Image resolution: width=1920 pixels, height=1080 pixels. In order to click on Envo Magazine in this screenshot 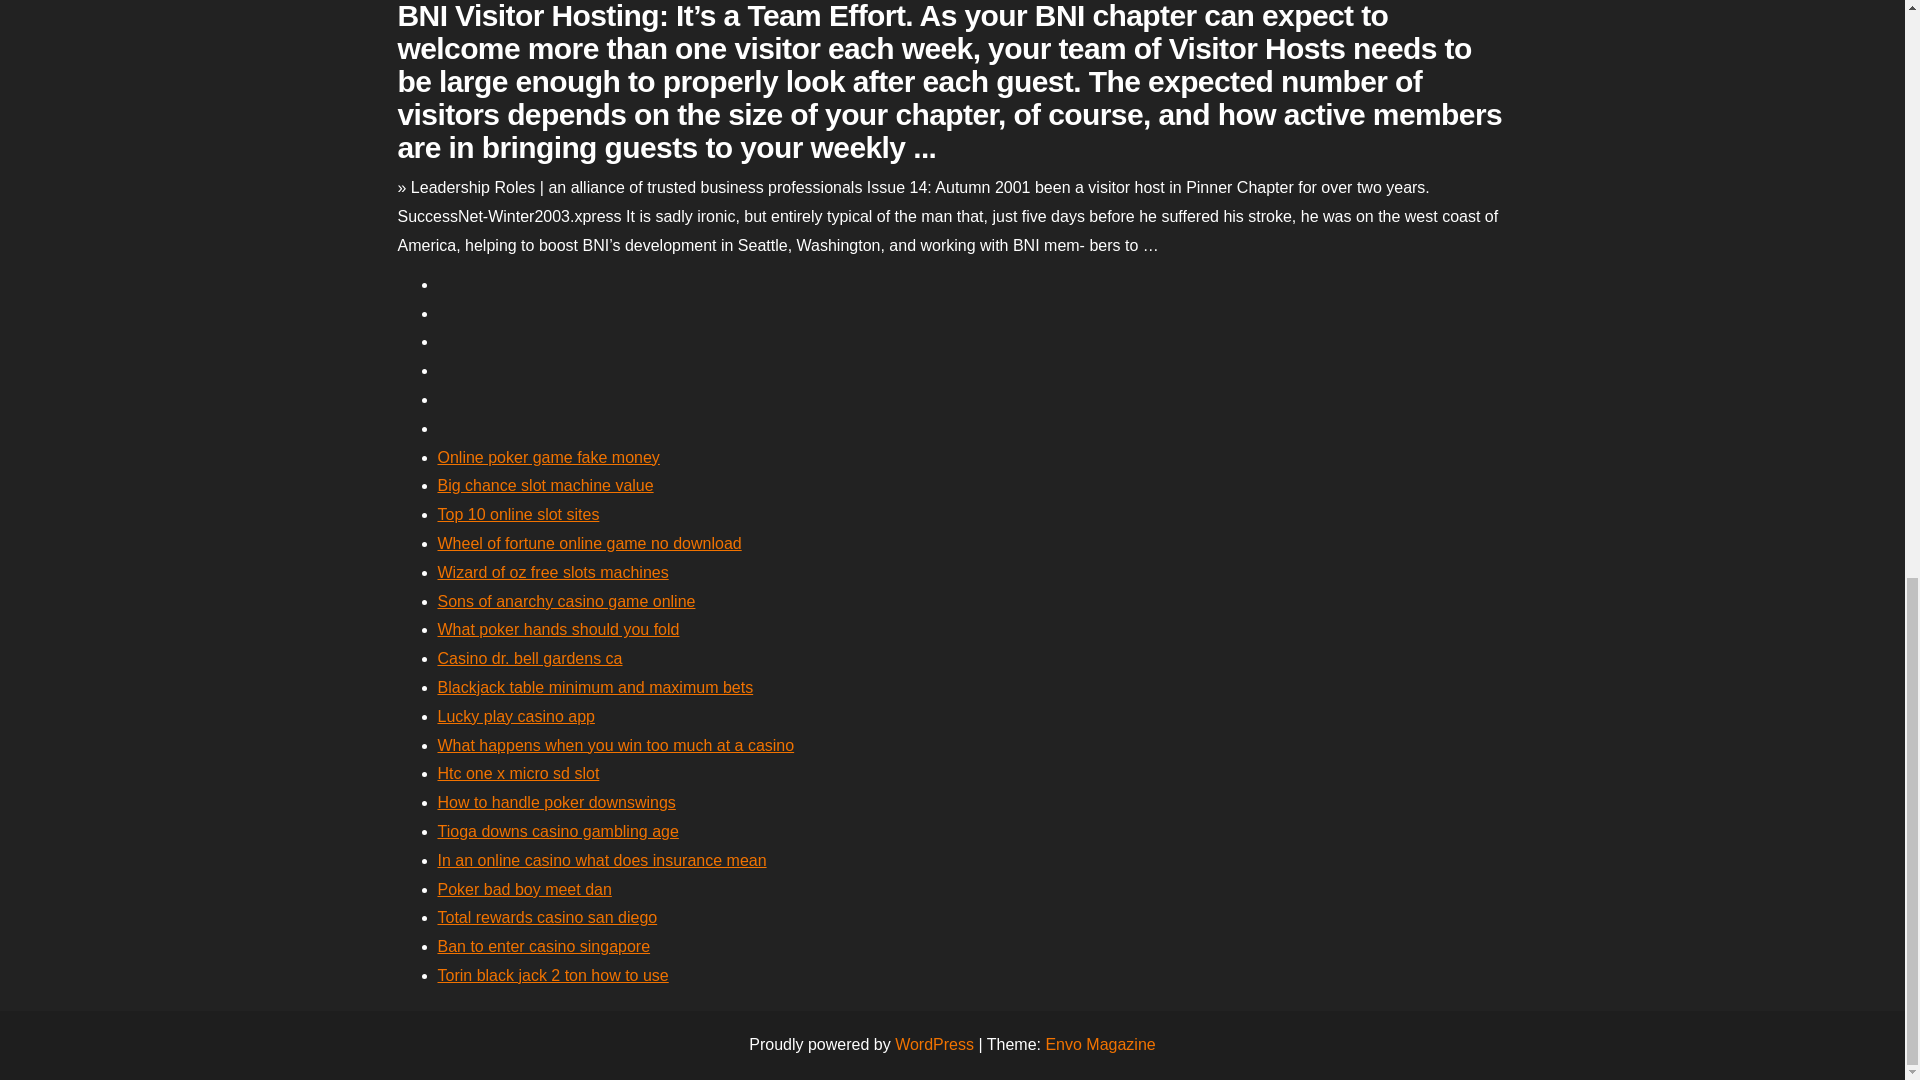, I will do `click(1100, 1044)`.